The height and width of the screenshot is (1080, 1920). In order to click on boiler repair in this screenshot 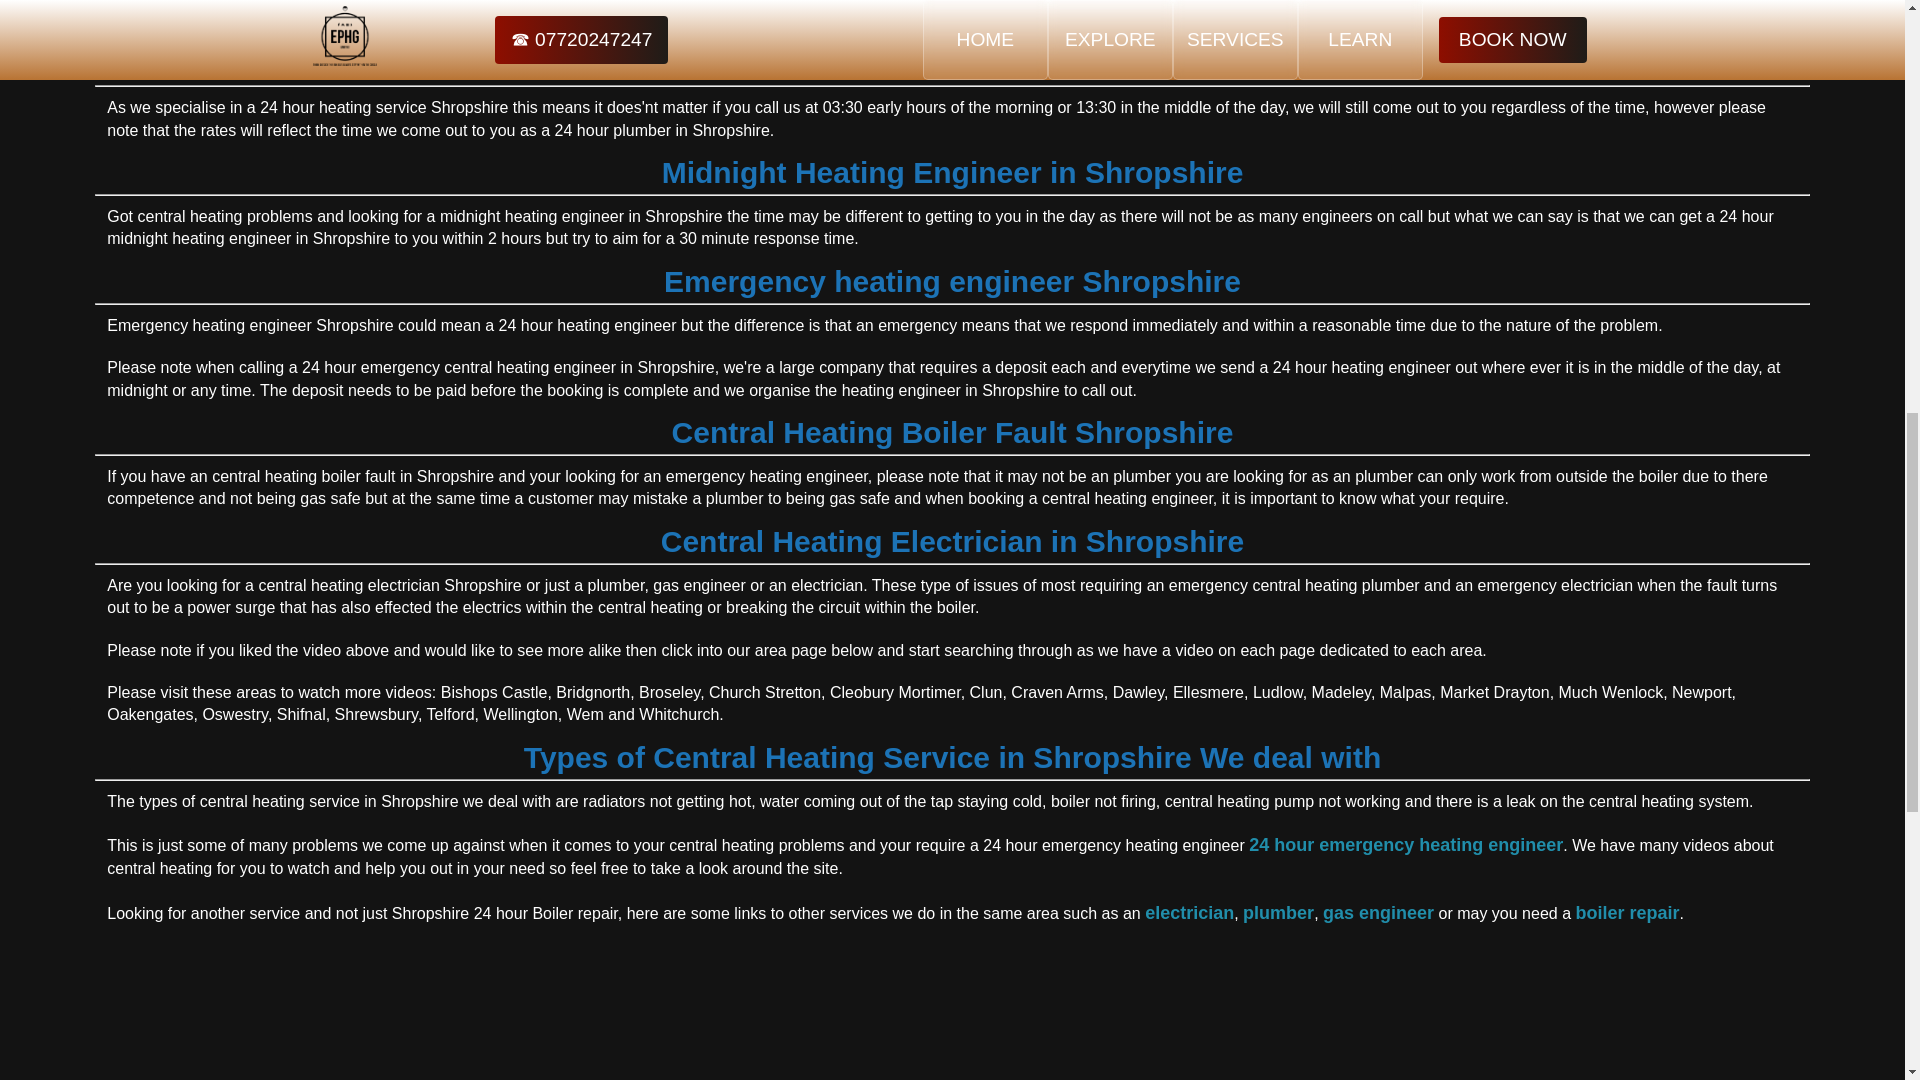, I will do `click(1626, 912)`.